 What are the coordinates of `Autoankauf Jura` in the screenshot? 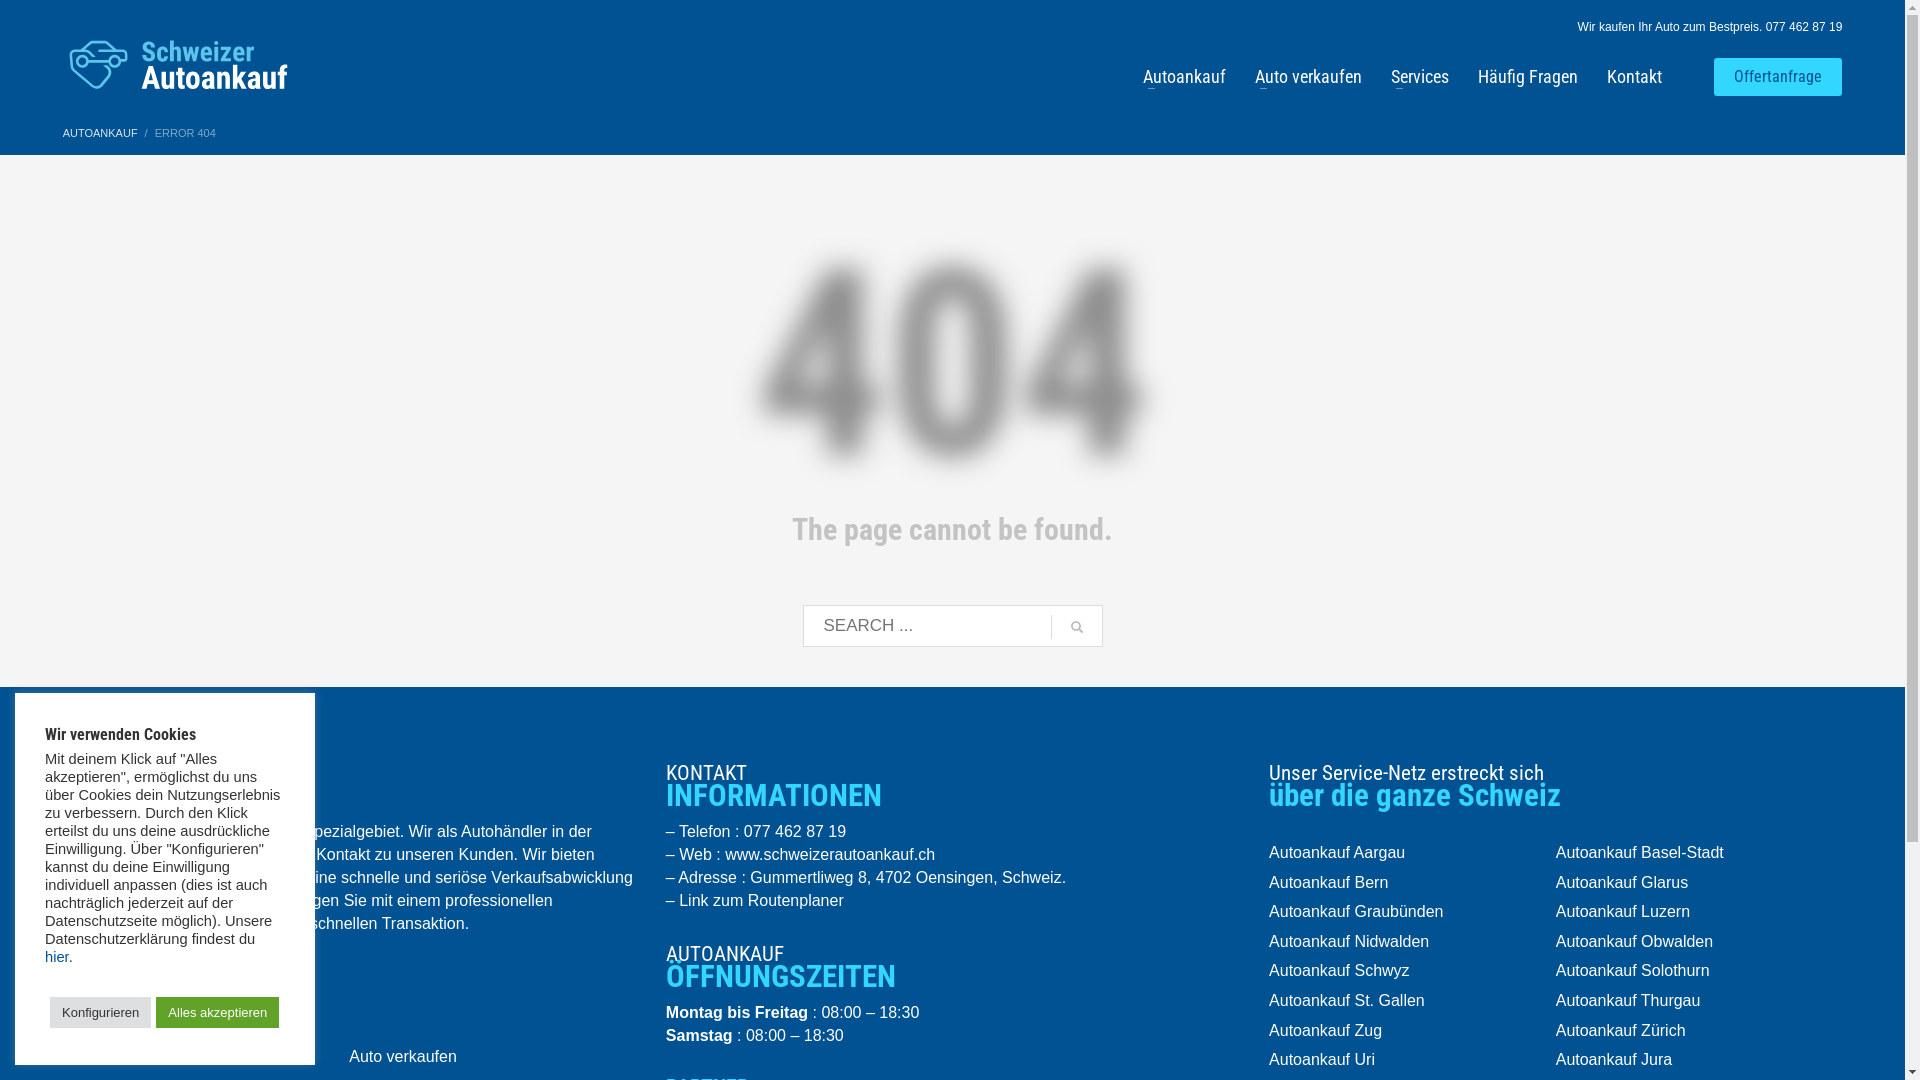 It's located at (1700, 1060).